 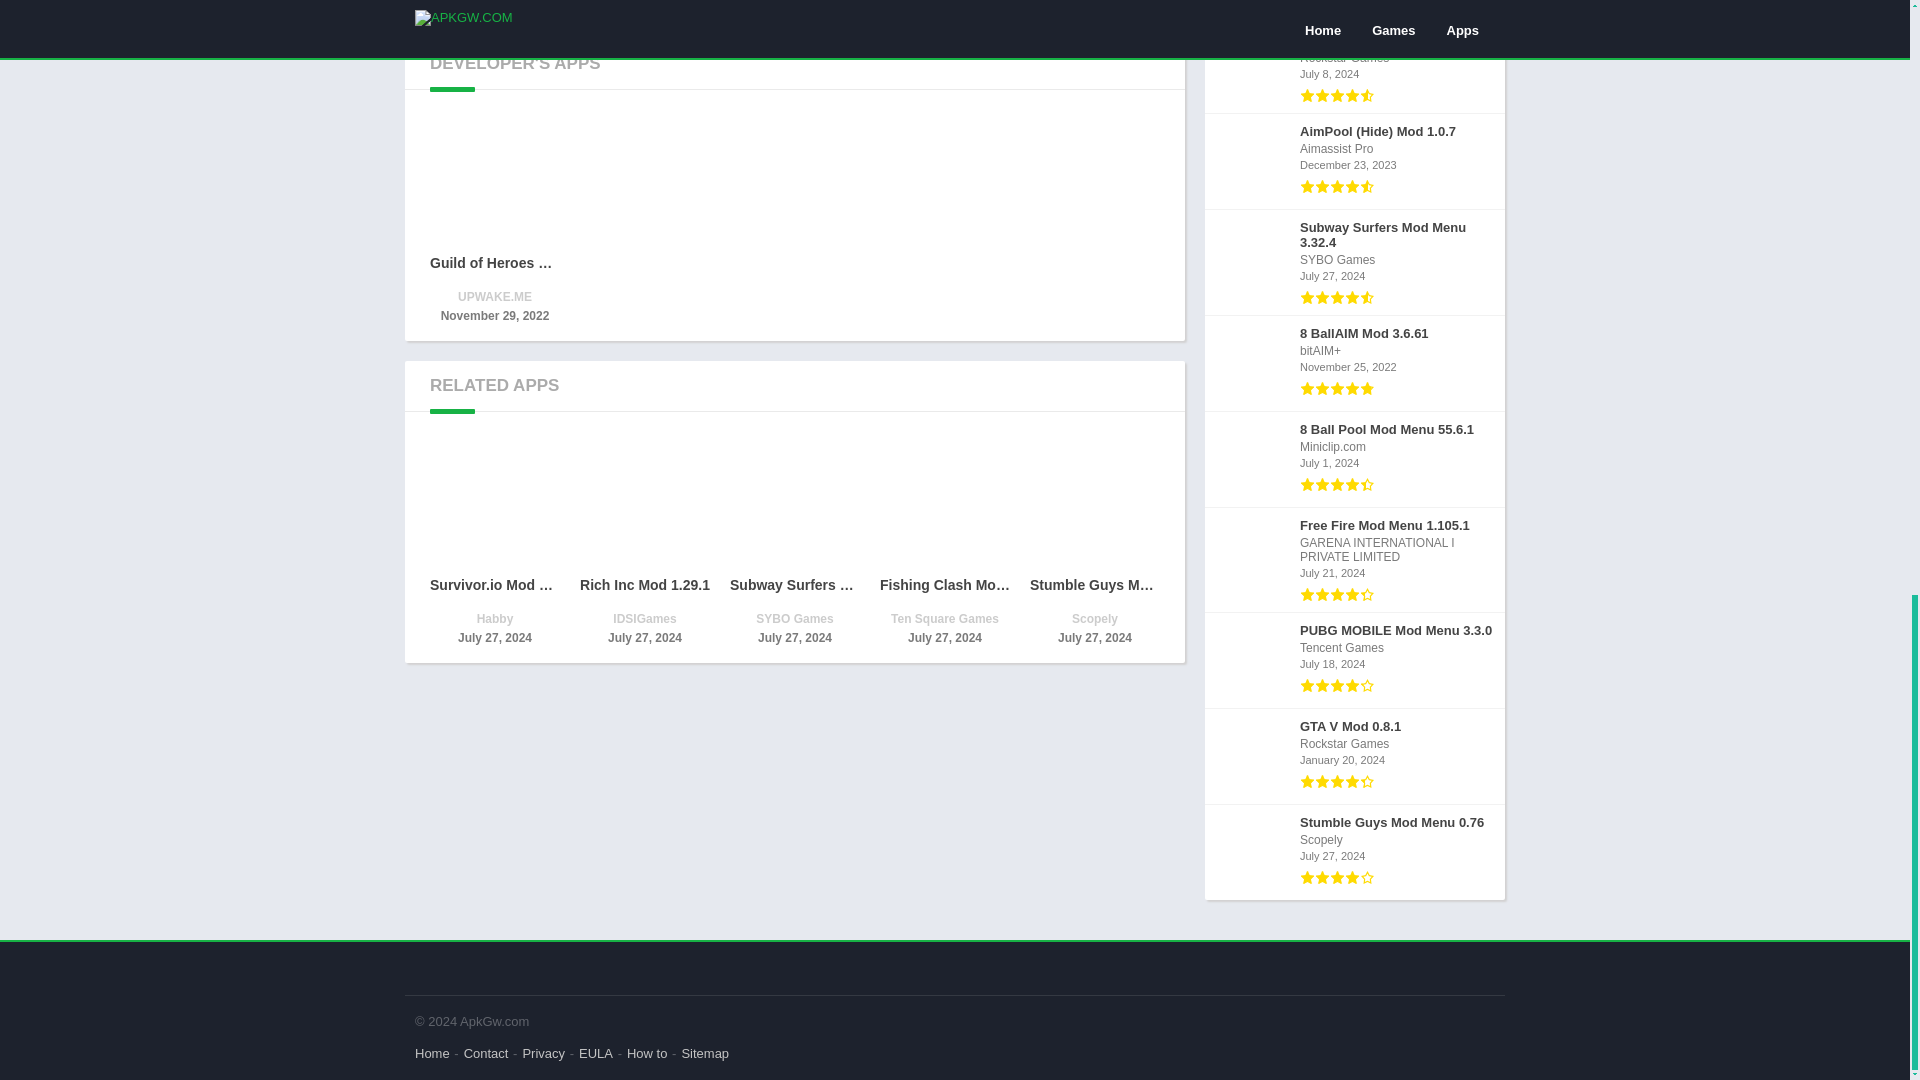 What do you see at coordinates (794, 502) in the screenshot?
I see `Subway Surfers Mod Menu 3.32.4 5` at bounding box center [794, 502].